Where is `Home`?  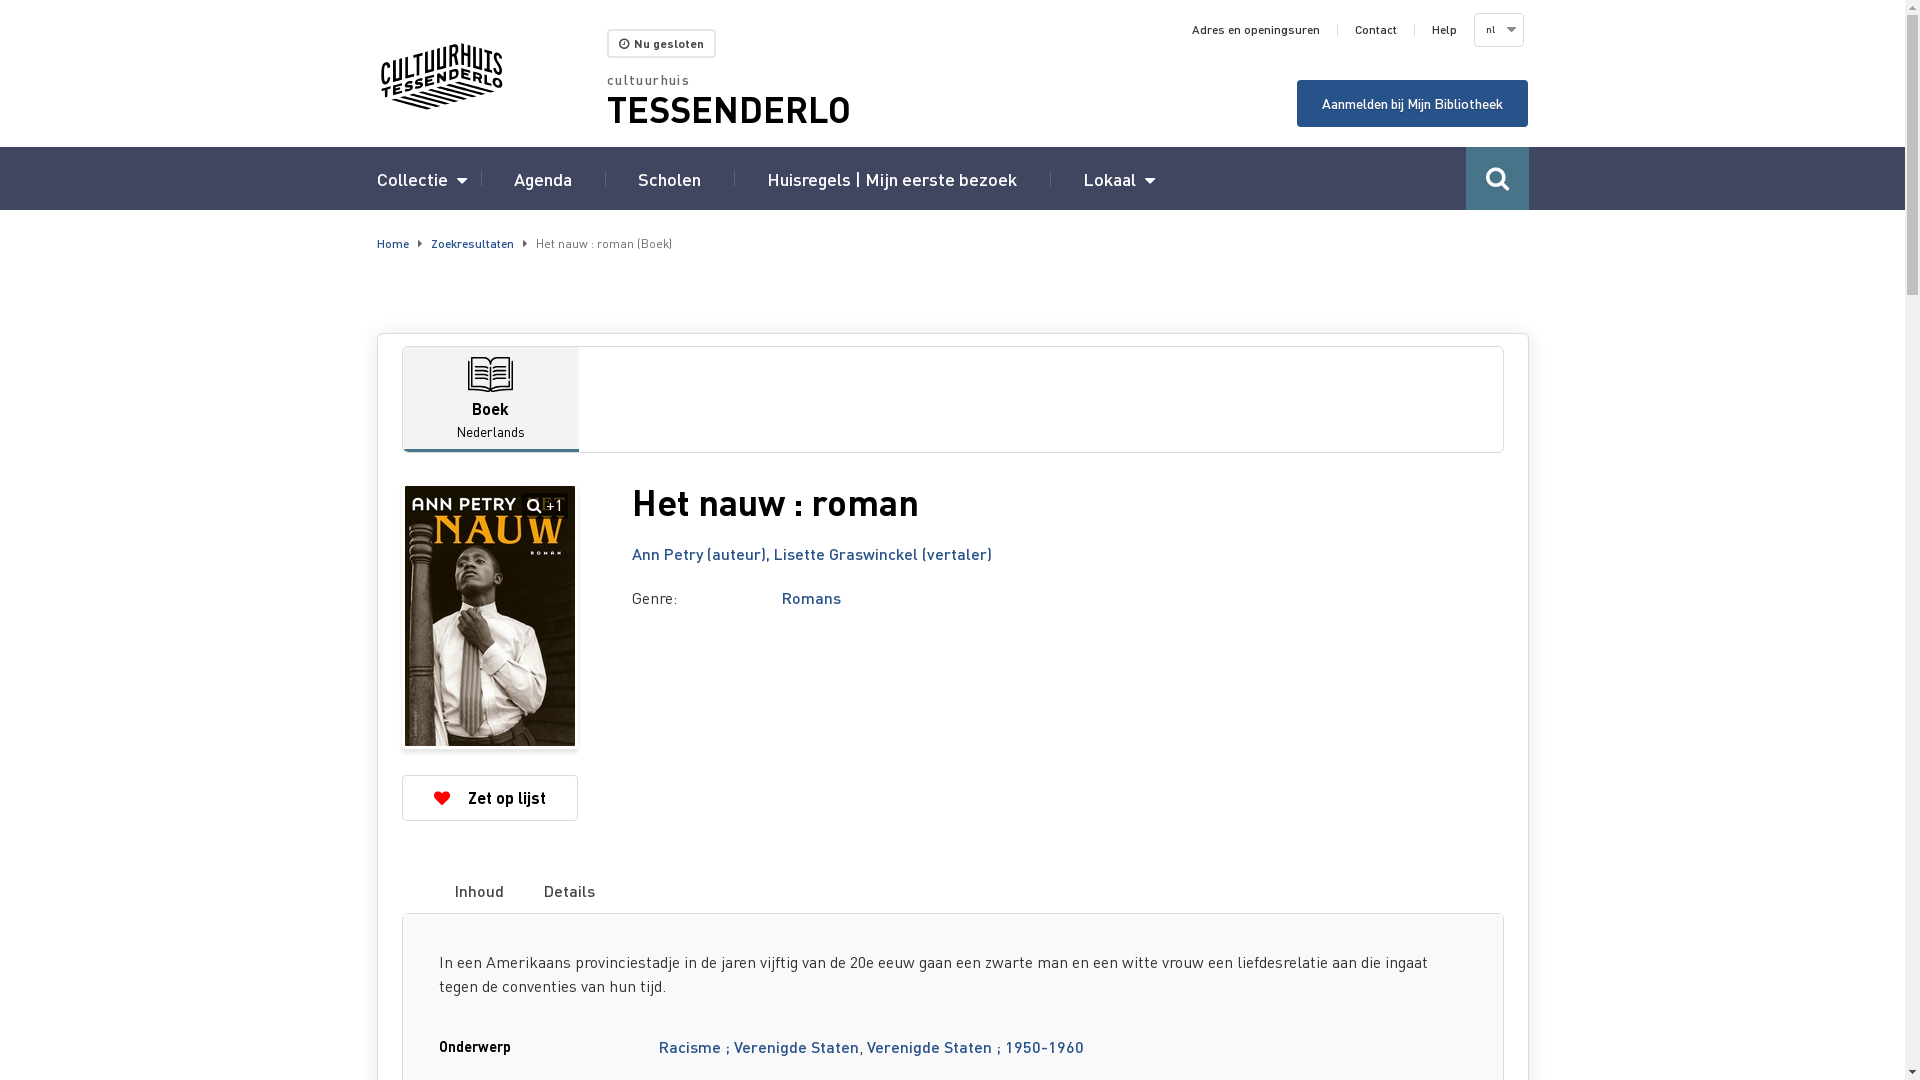 Home is located at coordinates (491, 76).